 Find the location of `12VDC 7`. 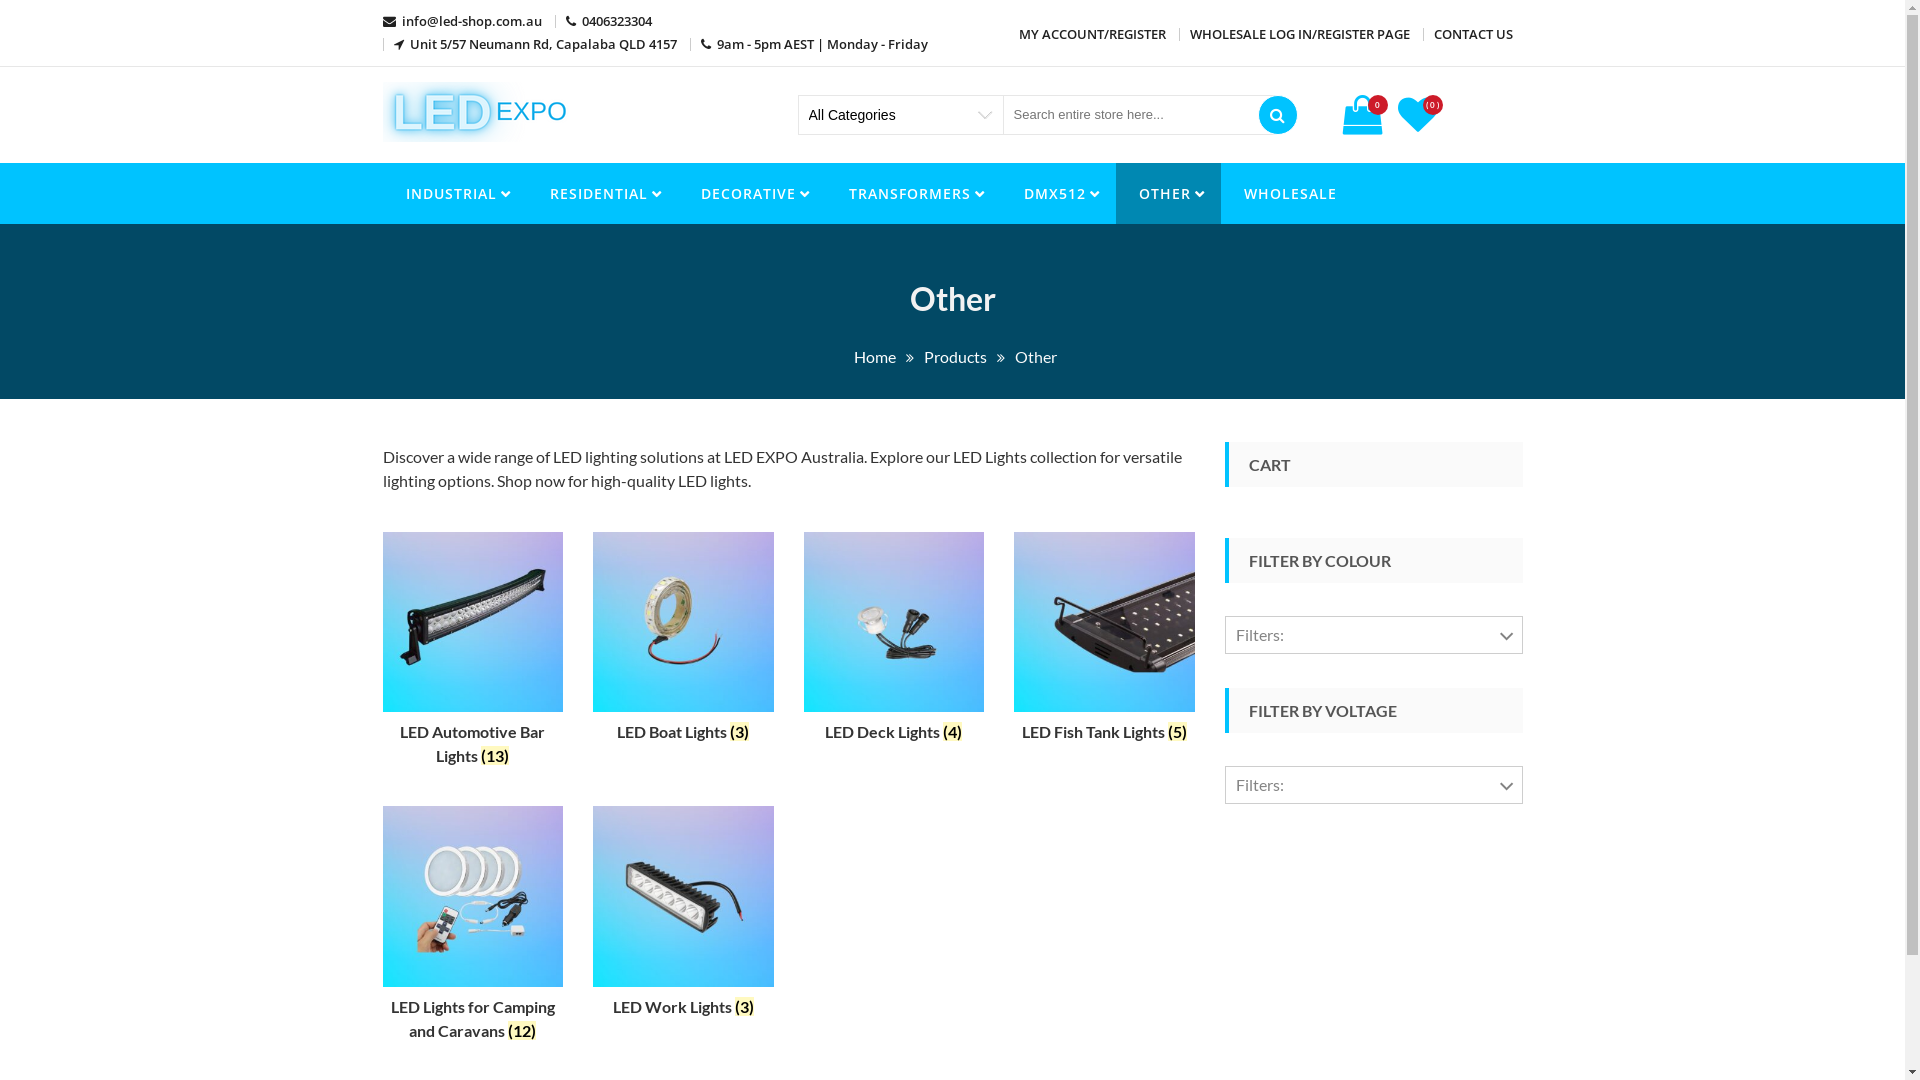

12VDC 7 is located at coordinates (1286, 832).